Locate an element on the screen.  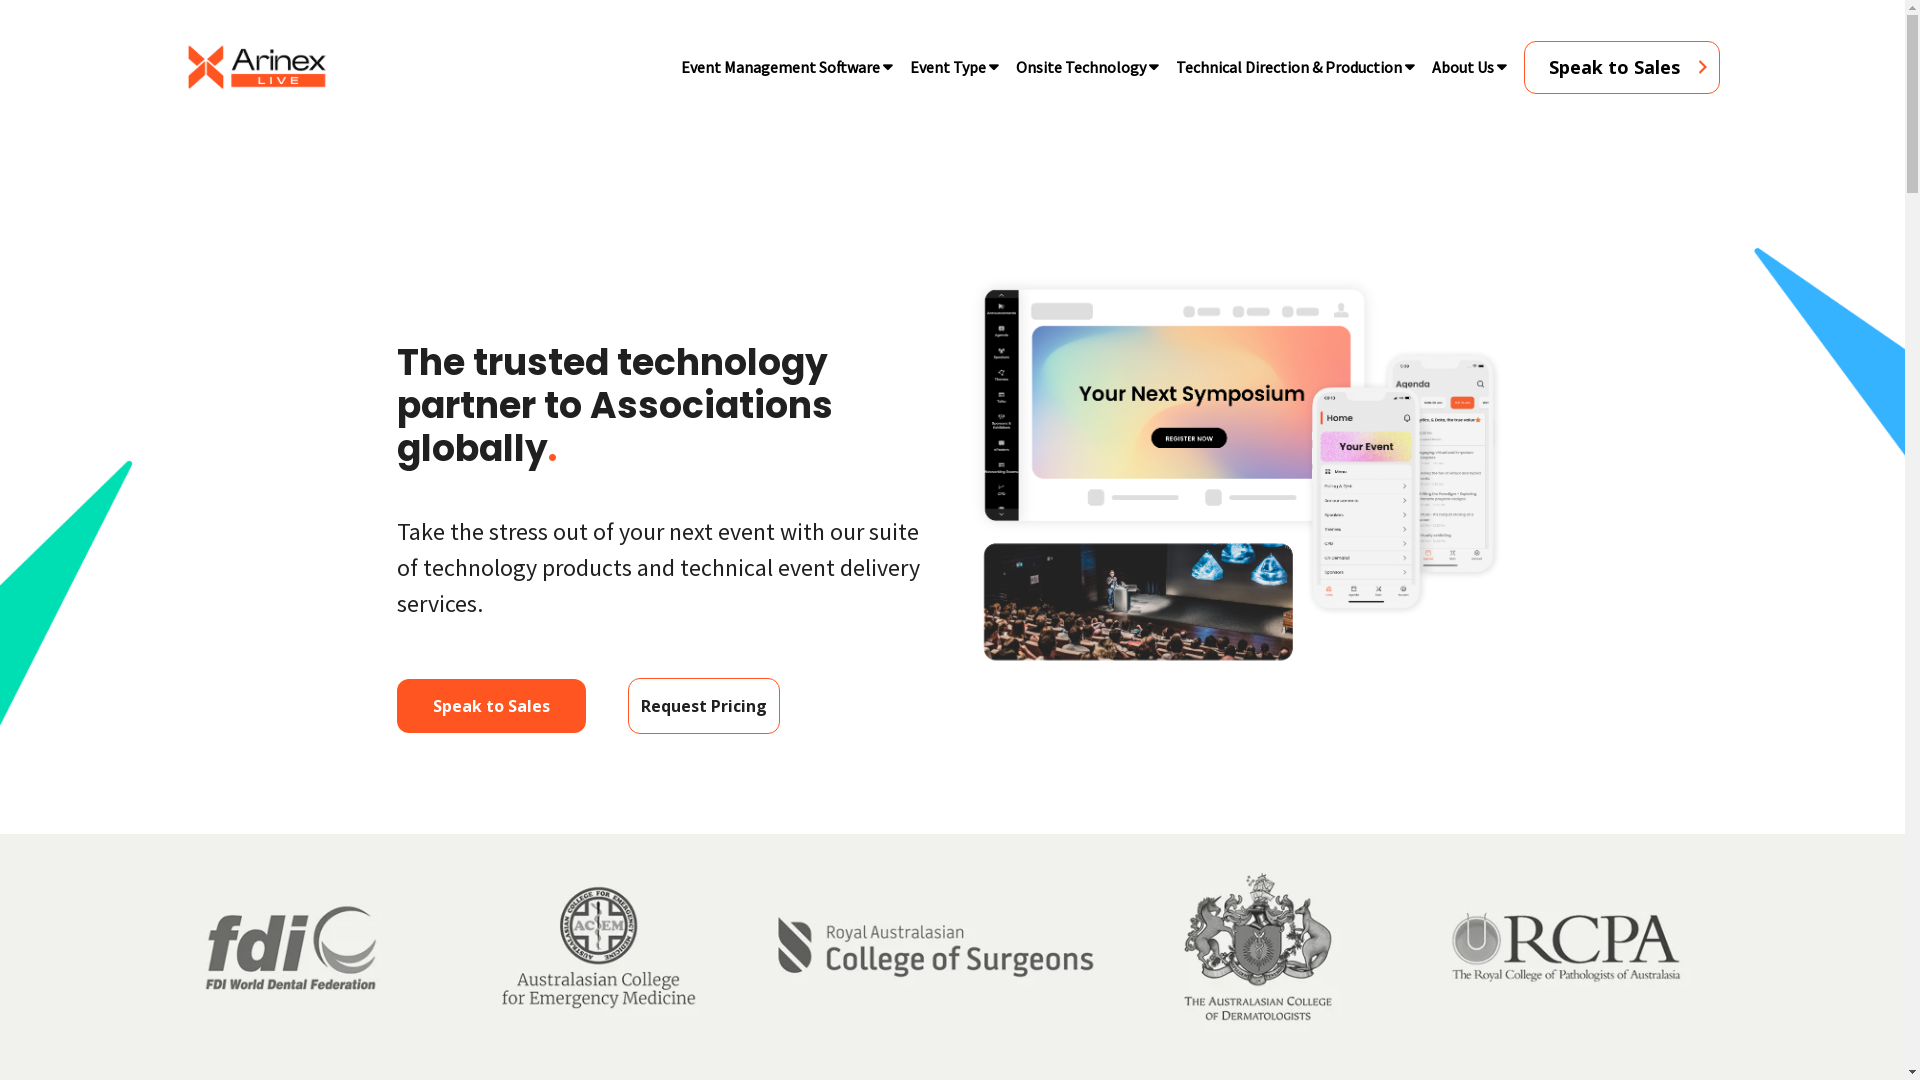
Technical Direction & Production is located at coordinates (1288, 67).